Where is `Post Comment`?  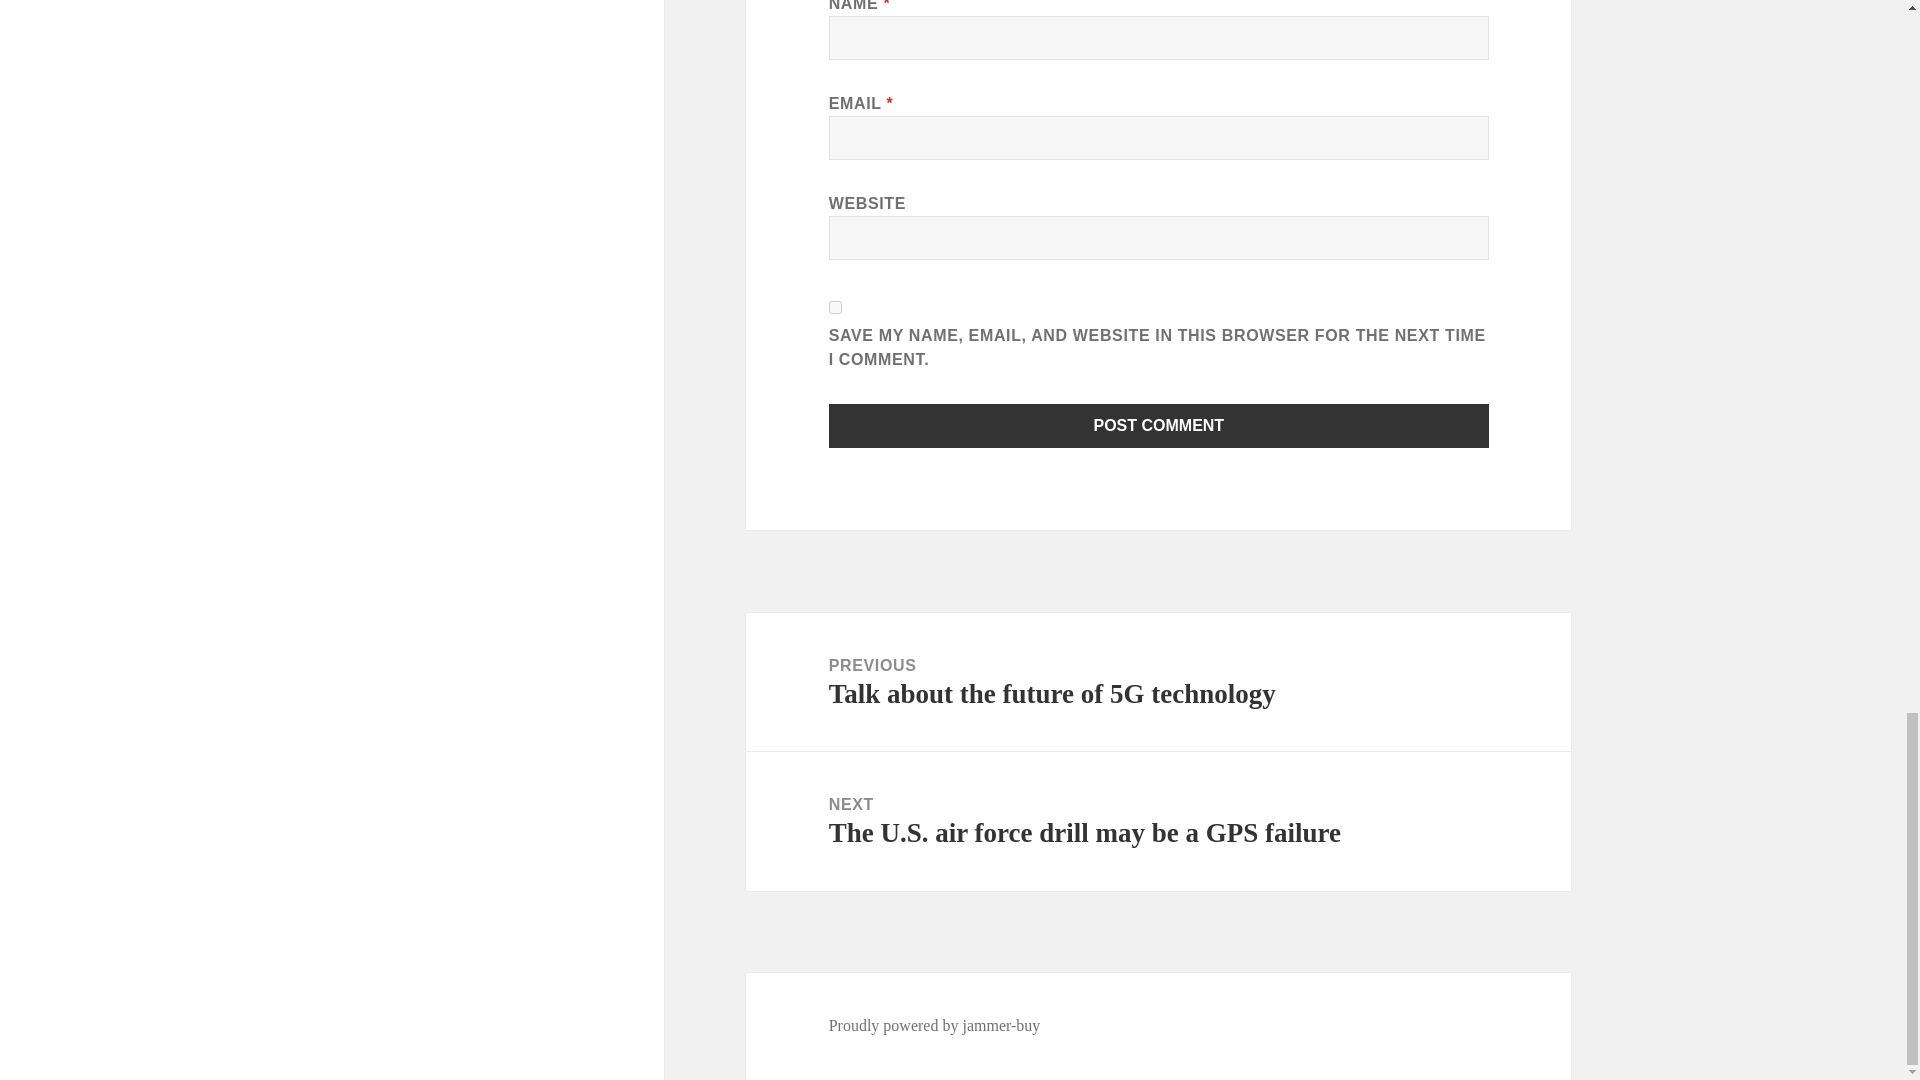 Post Comment is located at coordinates (1159, 426).